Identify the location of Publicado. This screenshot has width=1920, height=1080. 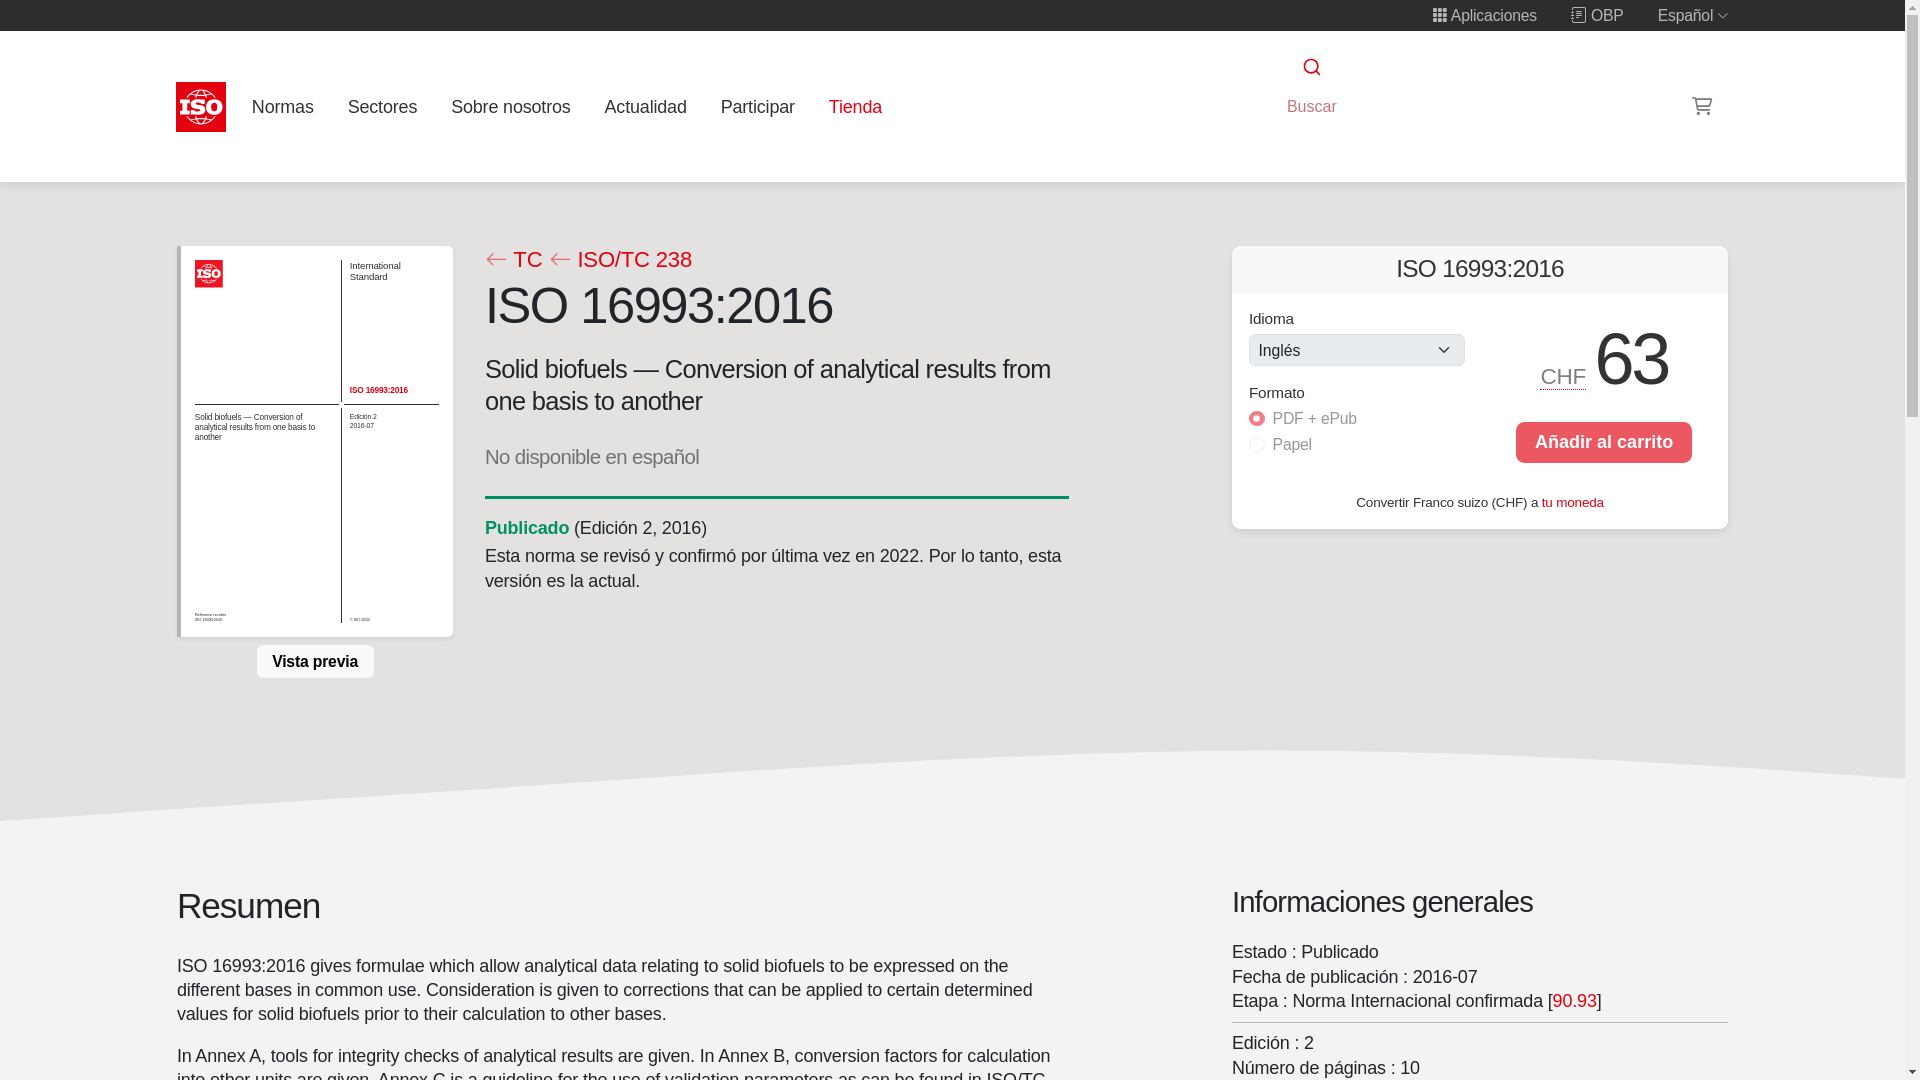
(526, 528).